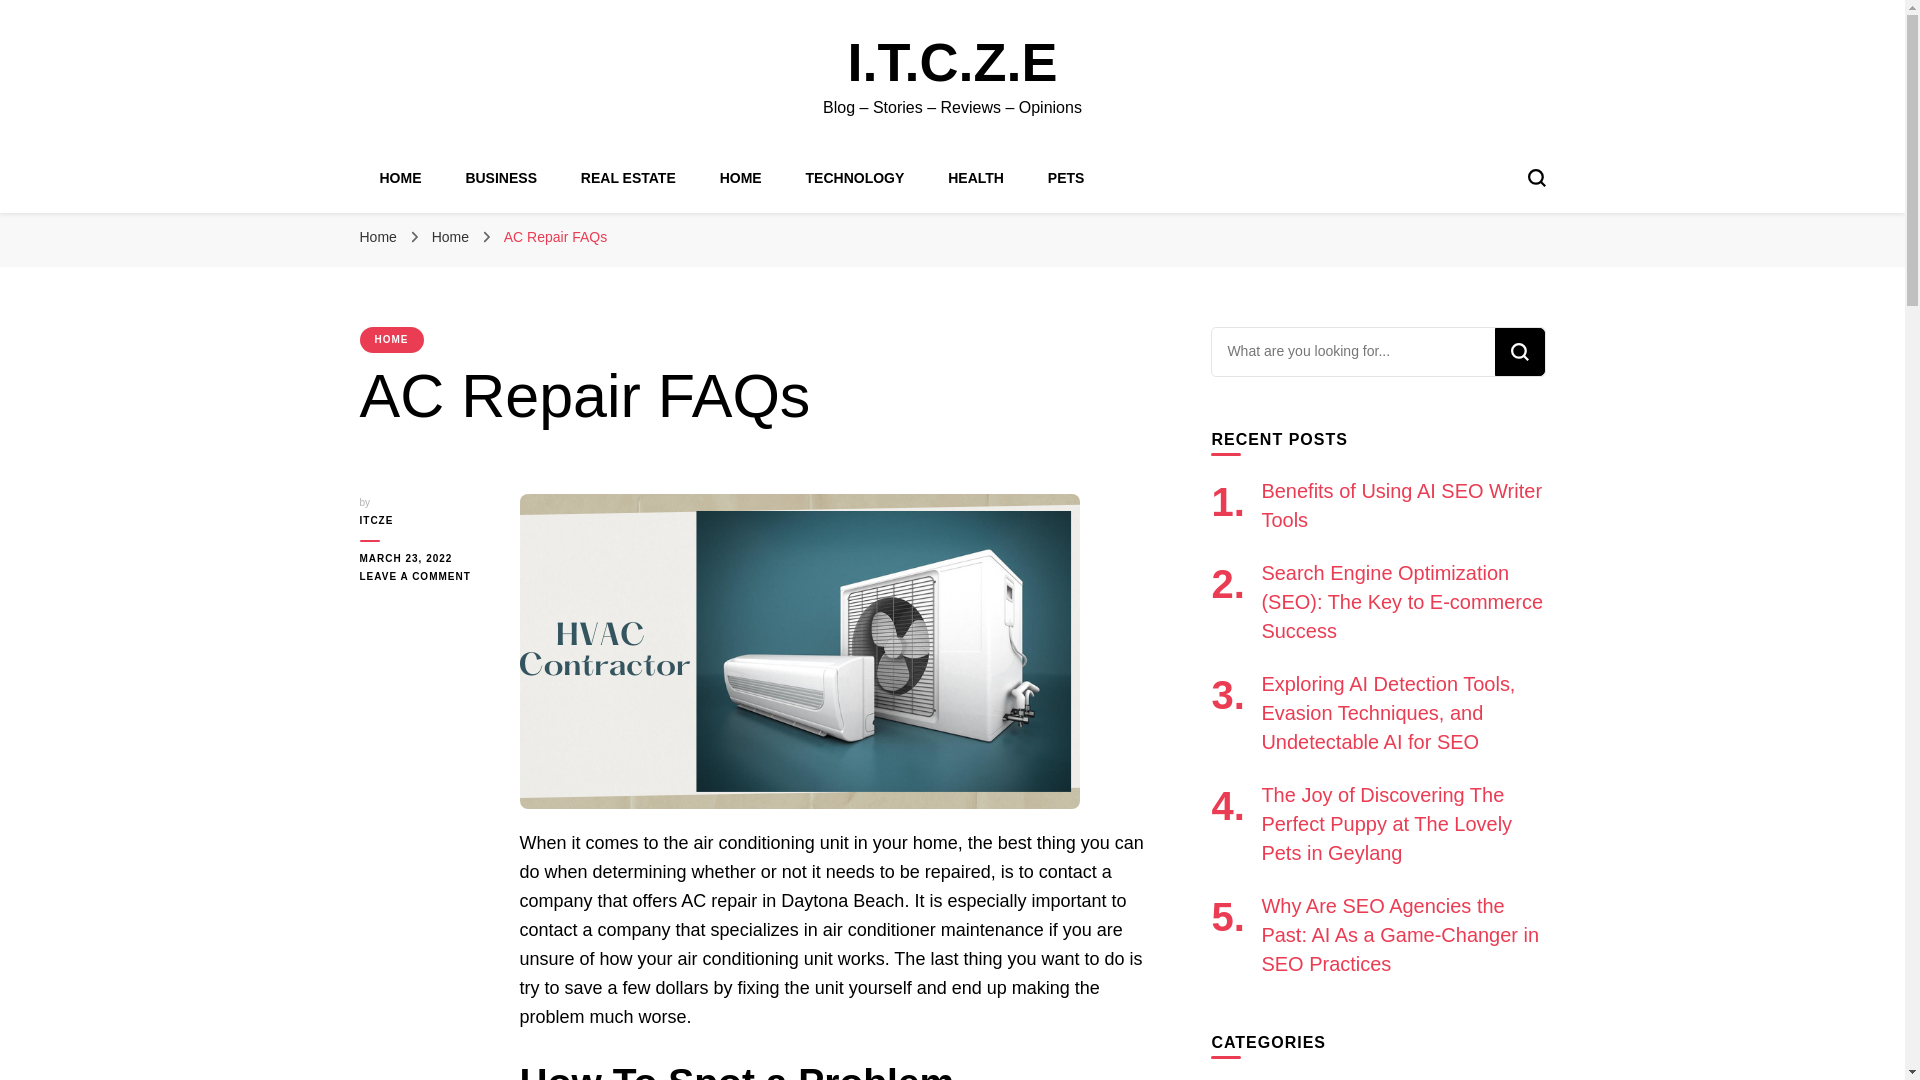  What do you see at coordinates (1066, 177) in the screenshot?
I see `PETS` at bounding box center [1066, 177].